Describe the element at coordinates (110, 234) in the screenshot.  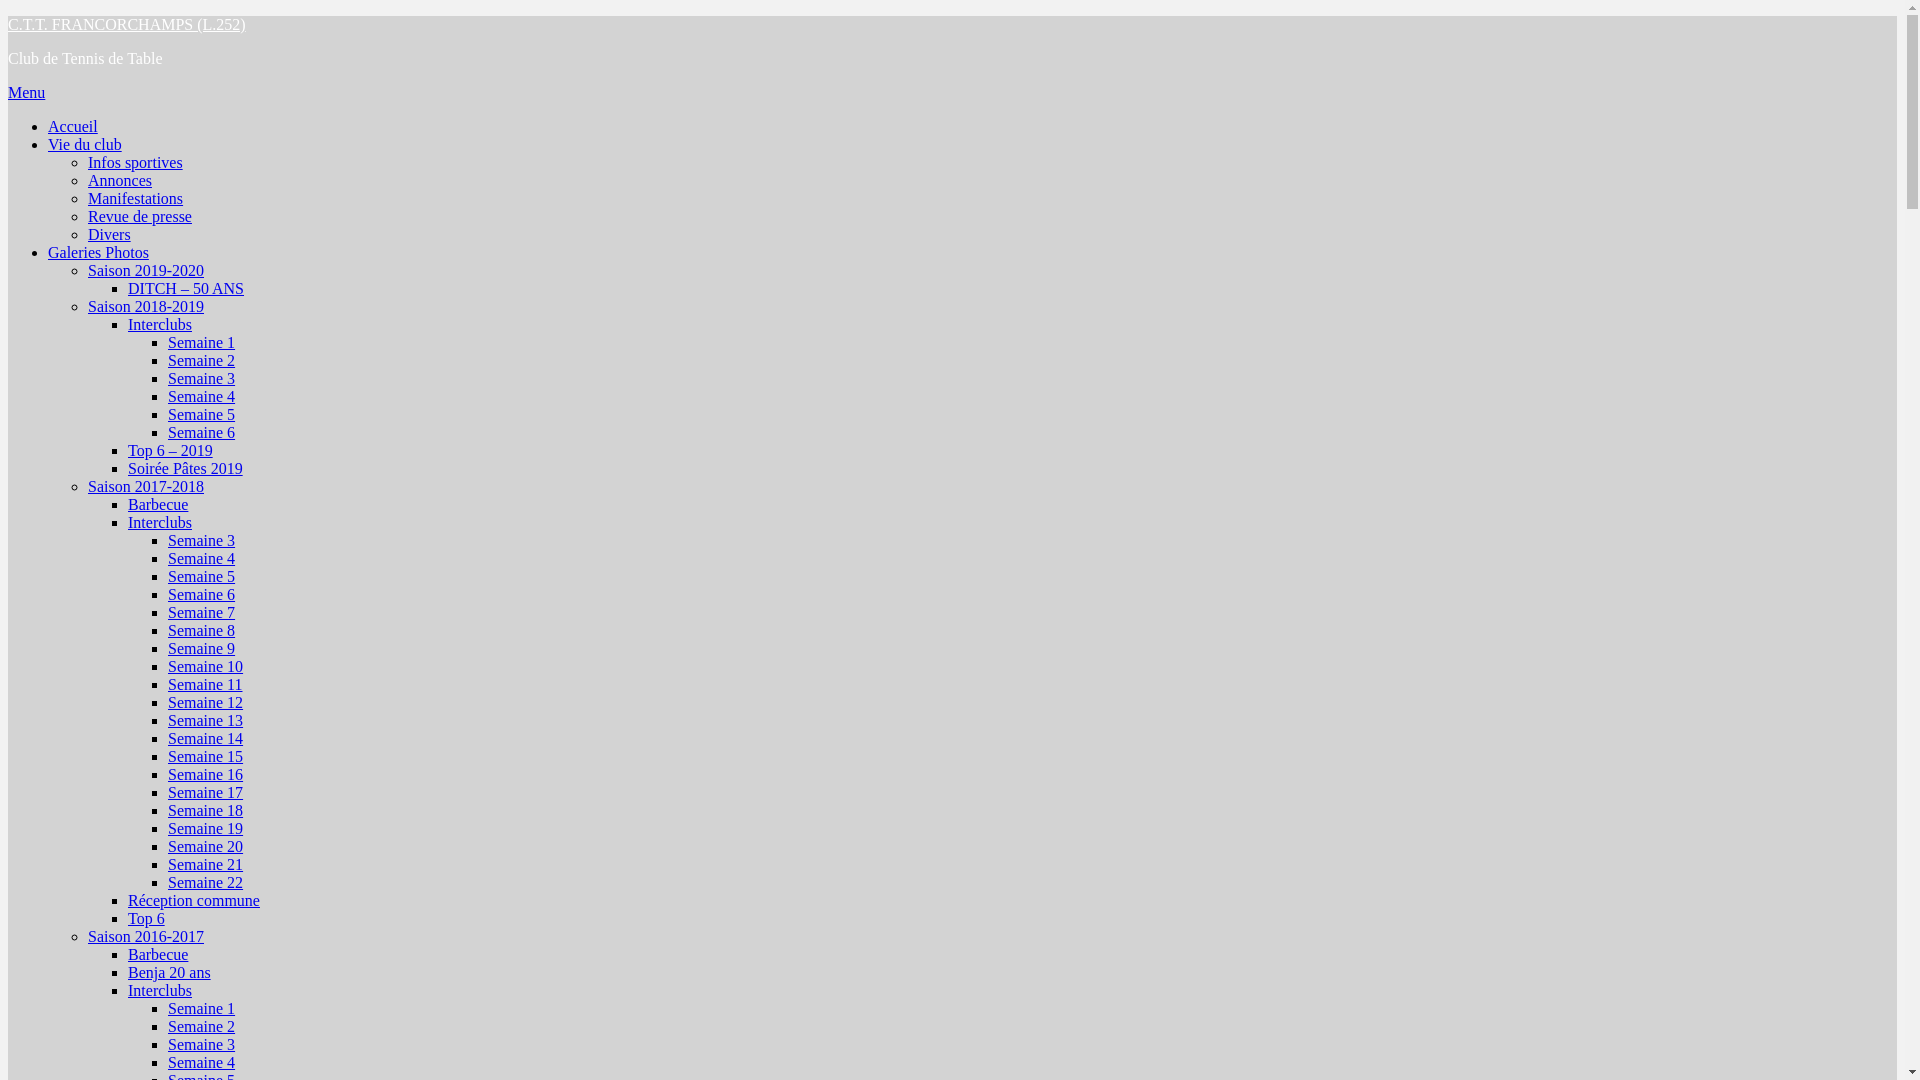
I see `Divers` at that location.